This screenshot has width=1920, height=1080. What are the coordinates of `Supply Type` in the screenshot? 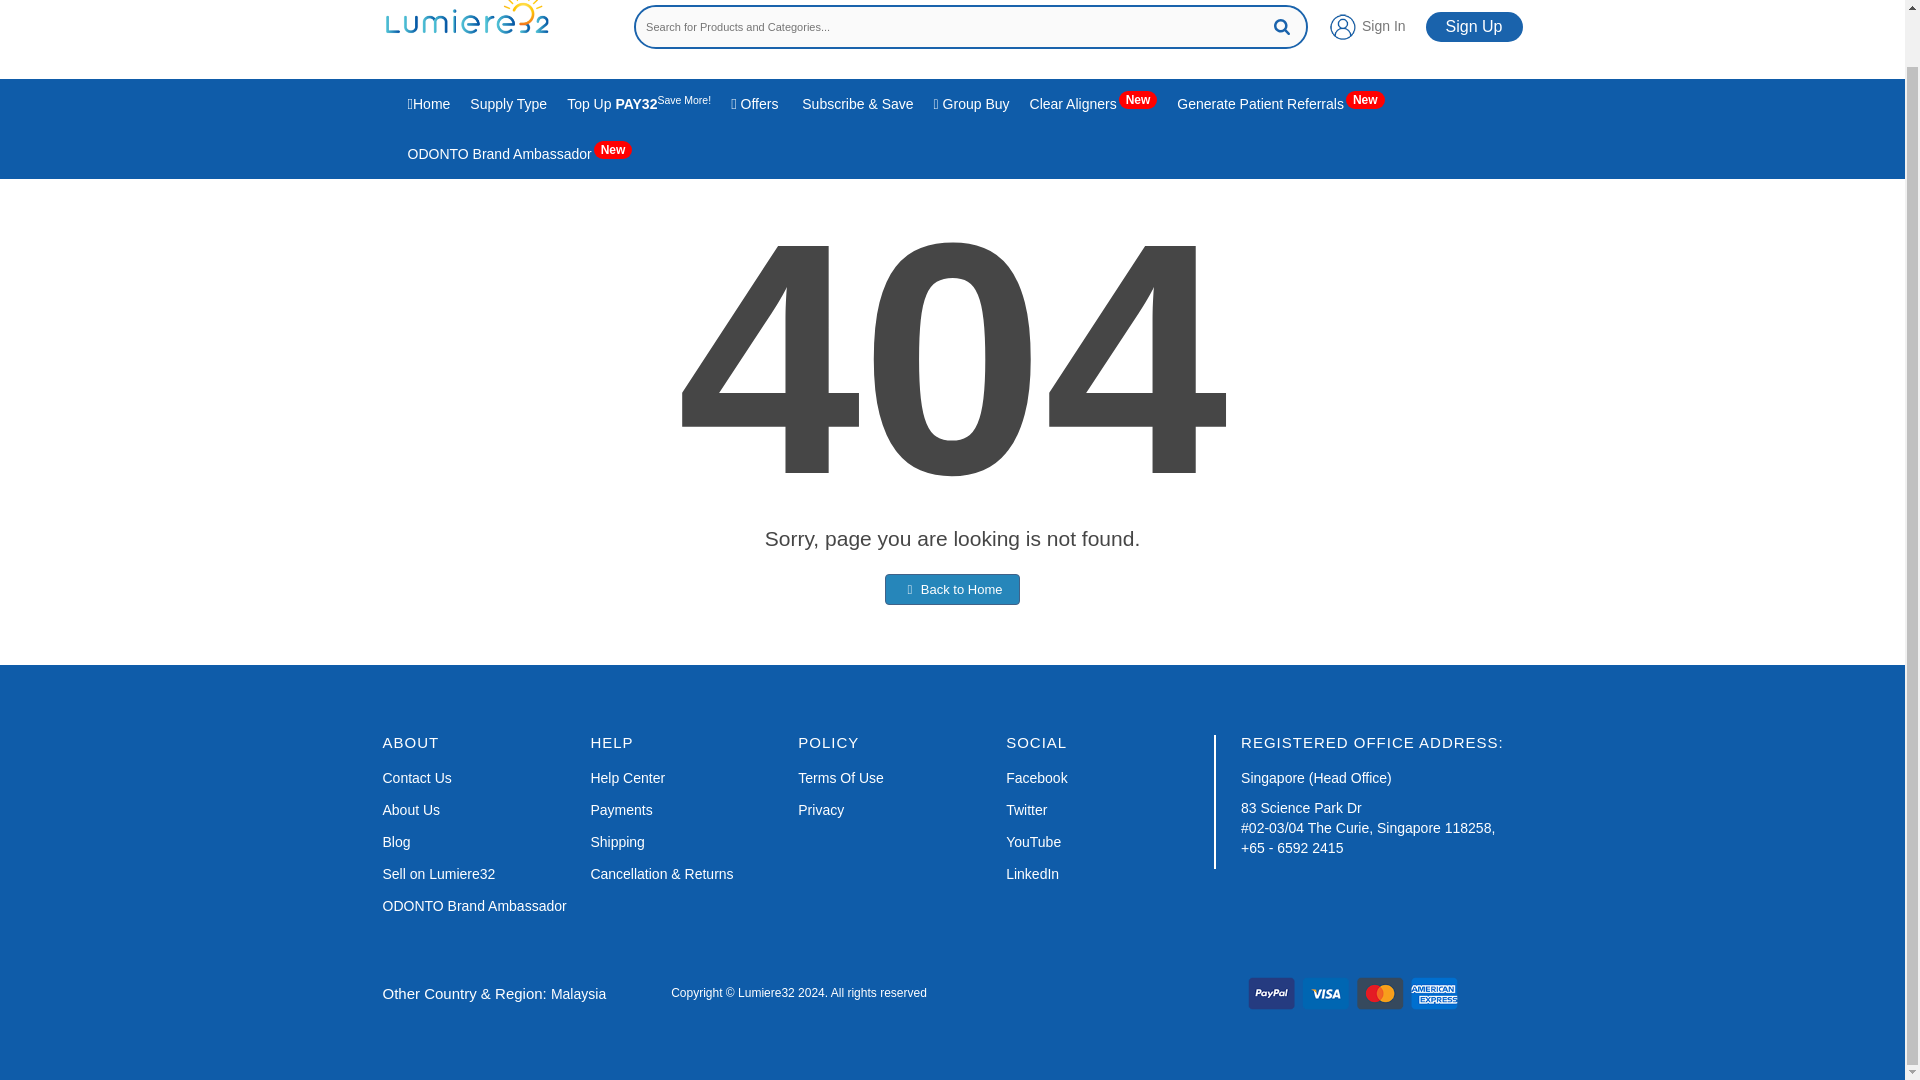 It's located at (508, 103).